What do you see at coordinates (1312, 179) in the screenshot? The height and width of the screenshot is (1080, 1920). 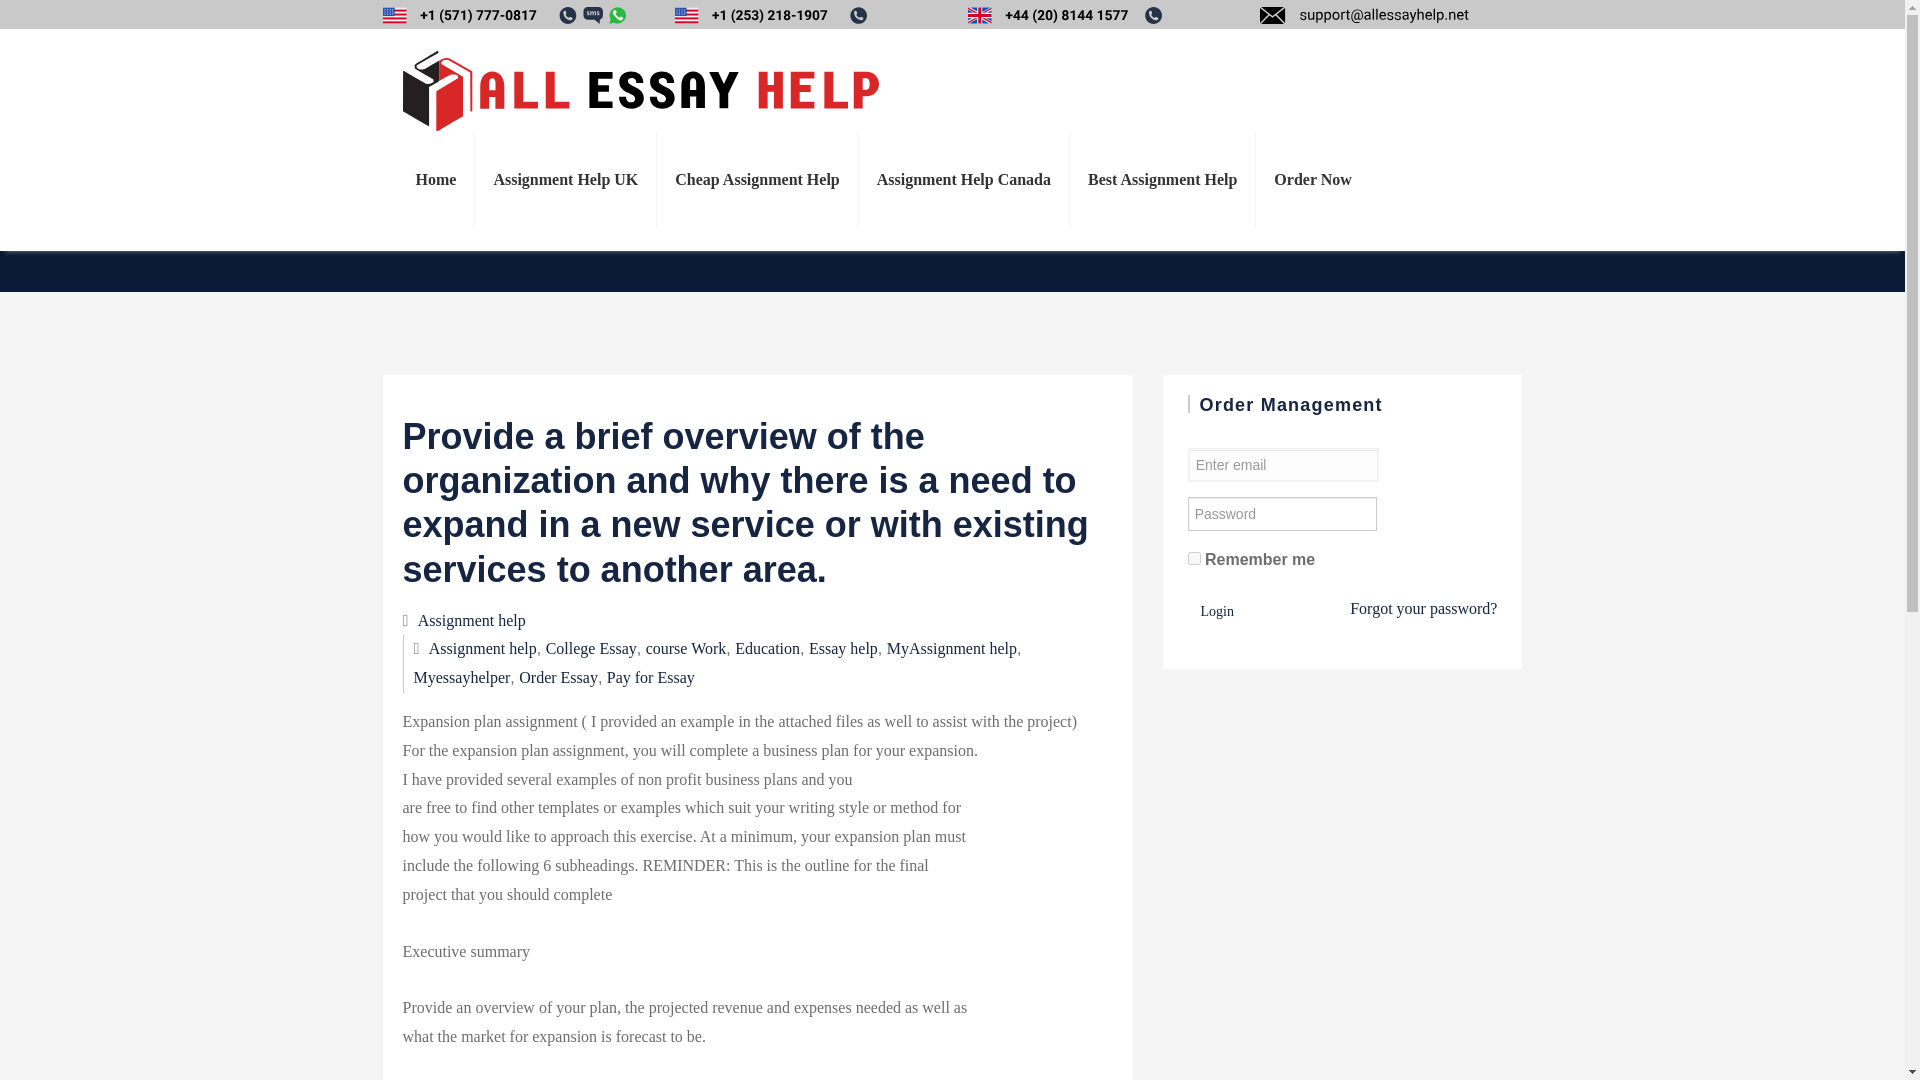 I see `Order Now` at bounding box center [1312, 179].